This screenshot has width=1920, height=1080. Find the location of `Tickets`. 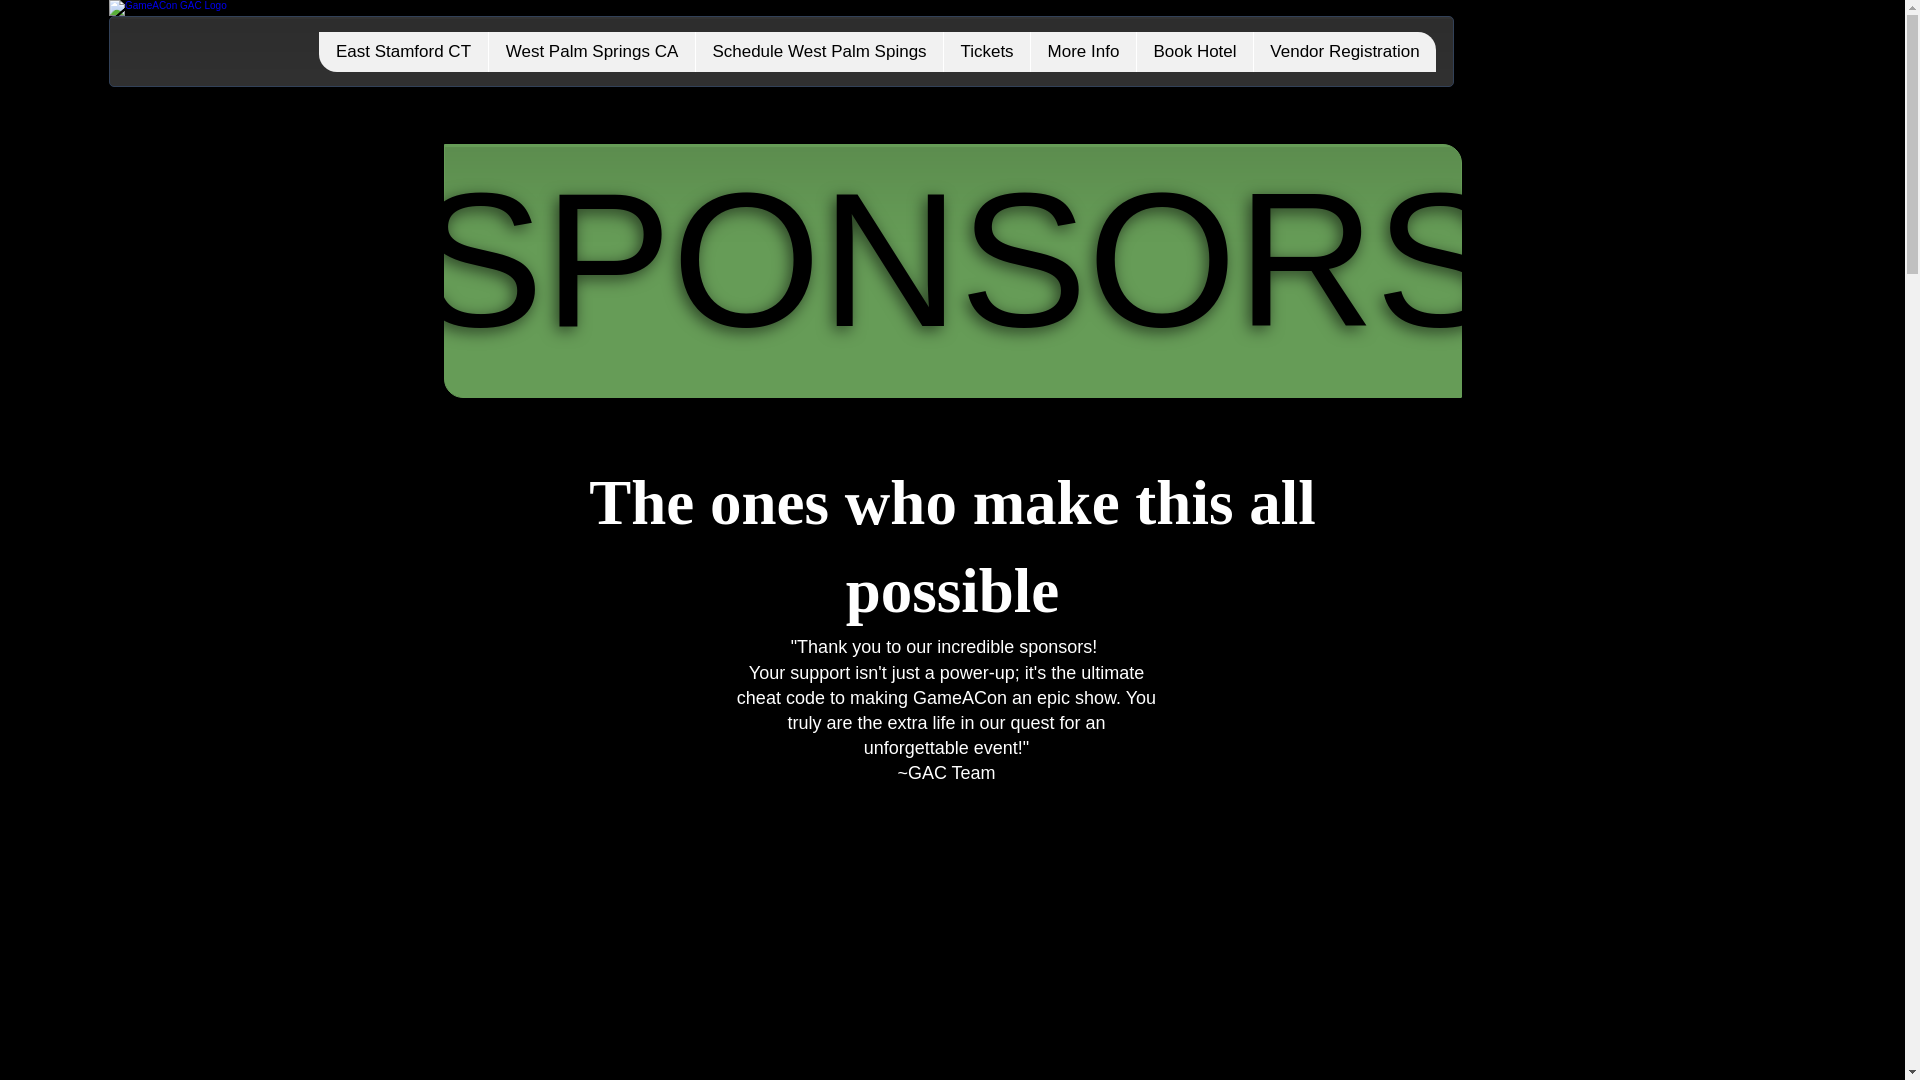

Tickets is located at coordinates (986, 52).